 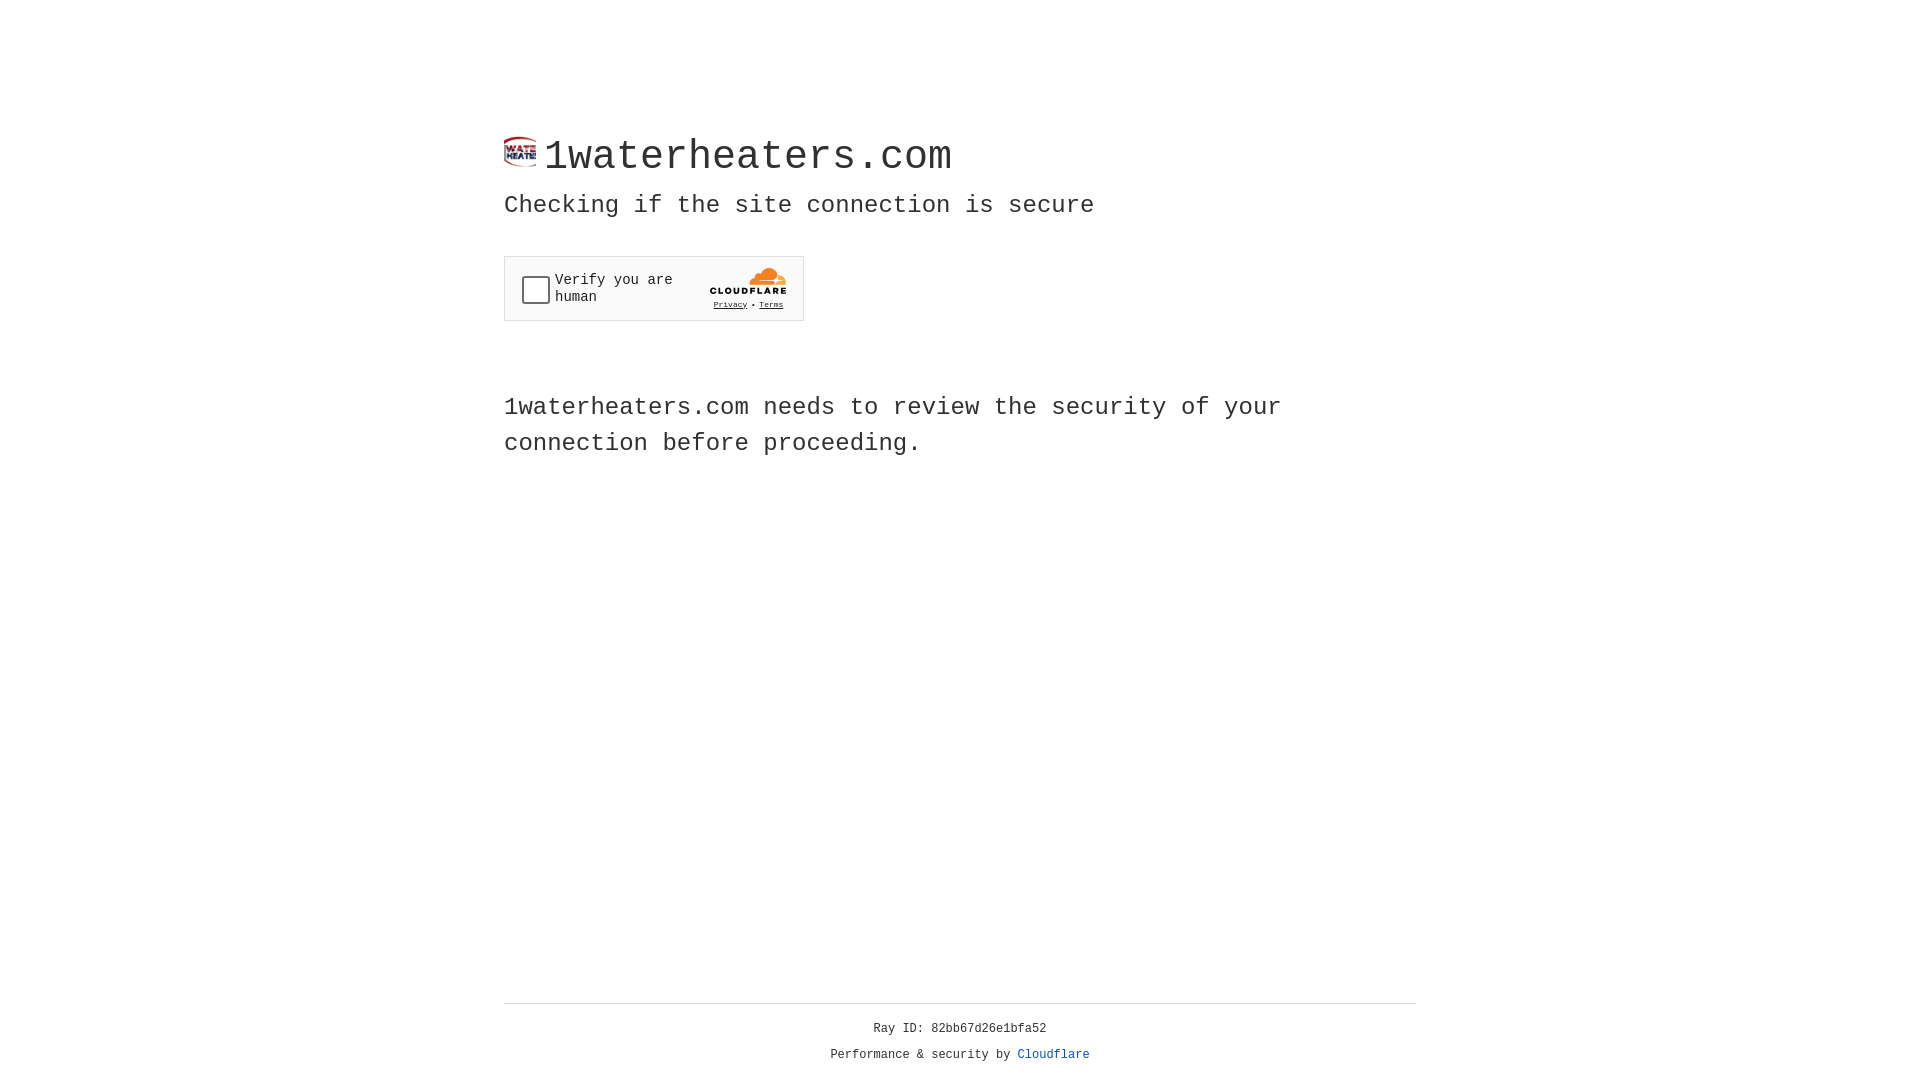 What do you see at coordinates (654, 288) in the screenshot?
I see `Widget containing a Cloudflare security challenge` at bounding box center [654, 288].